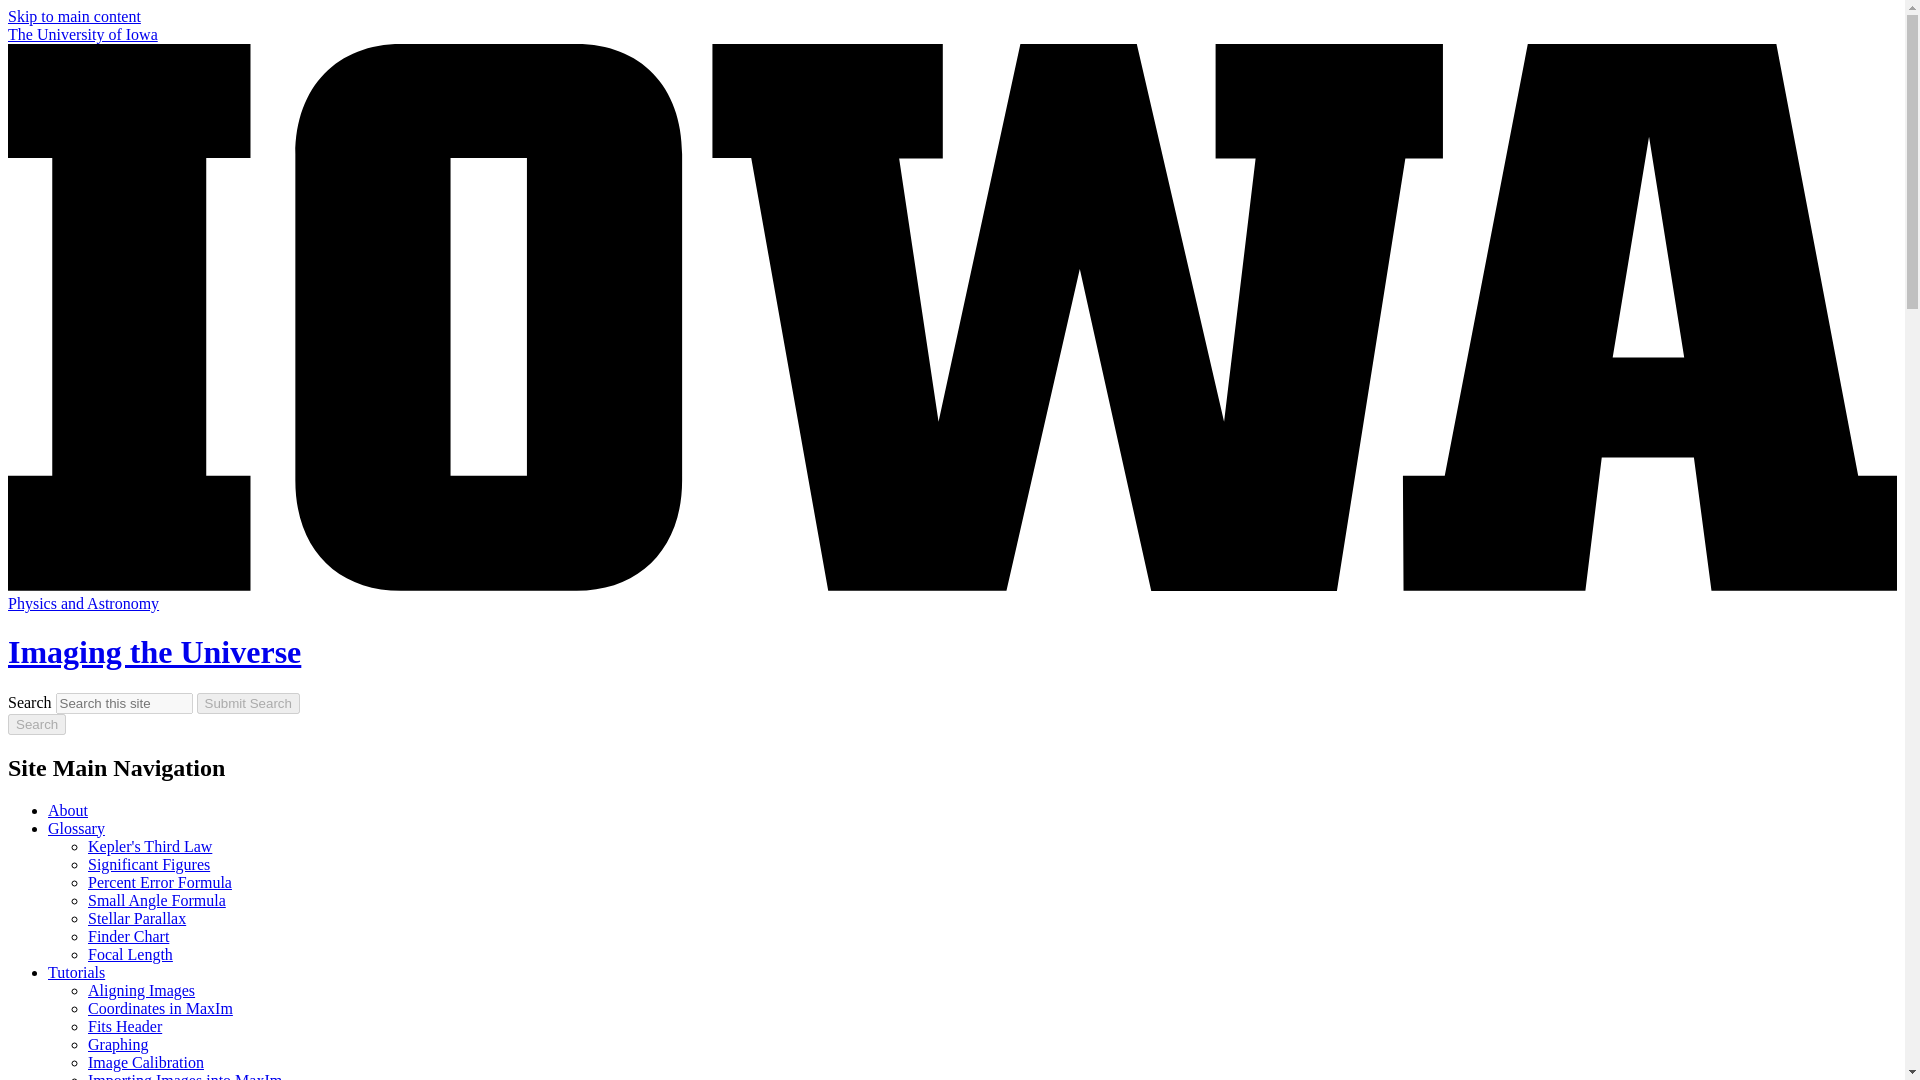  I want to click on Submit Search, so click(248, 703).